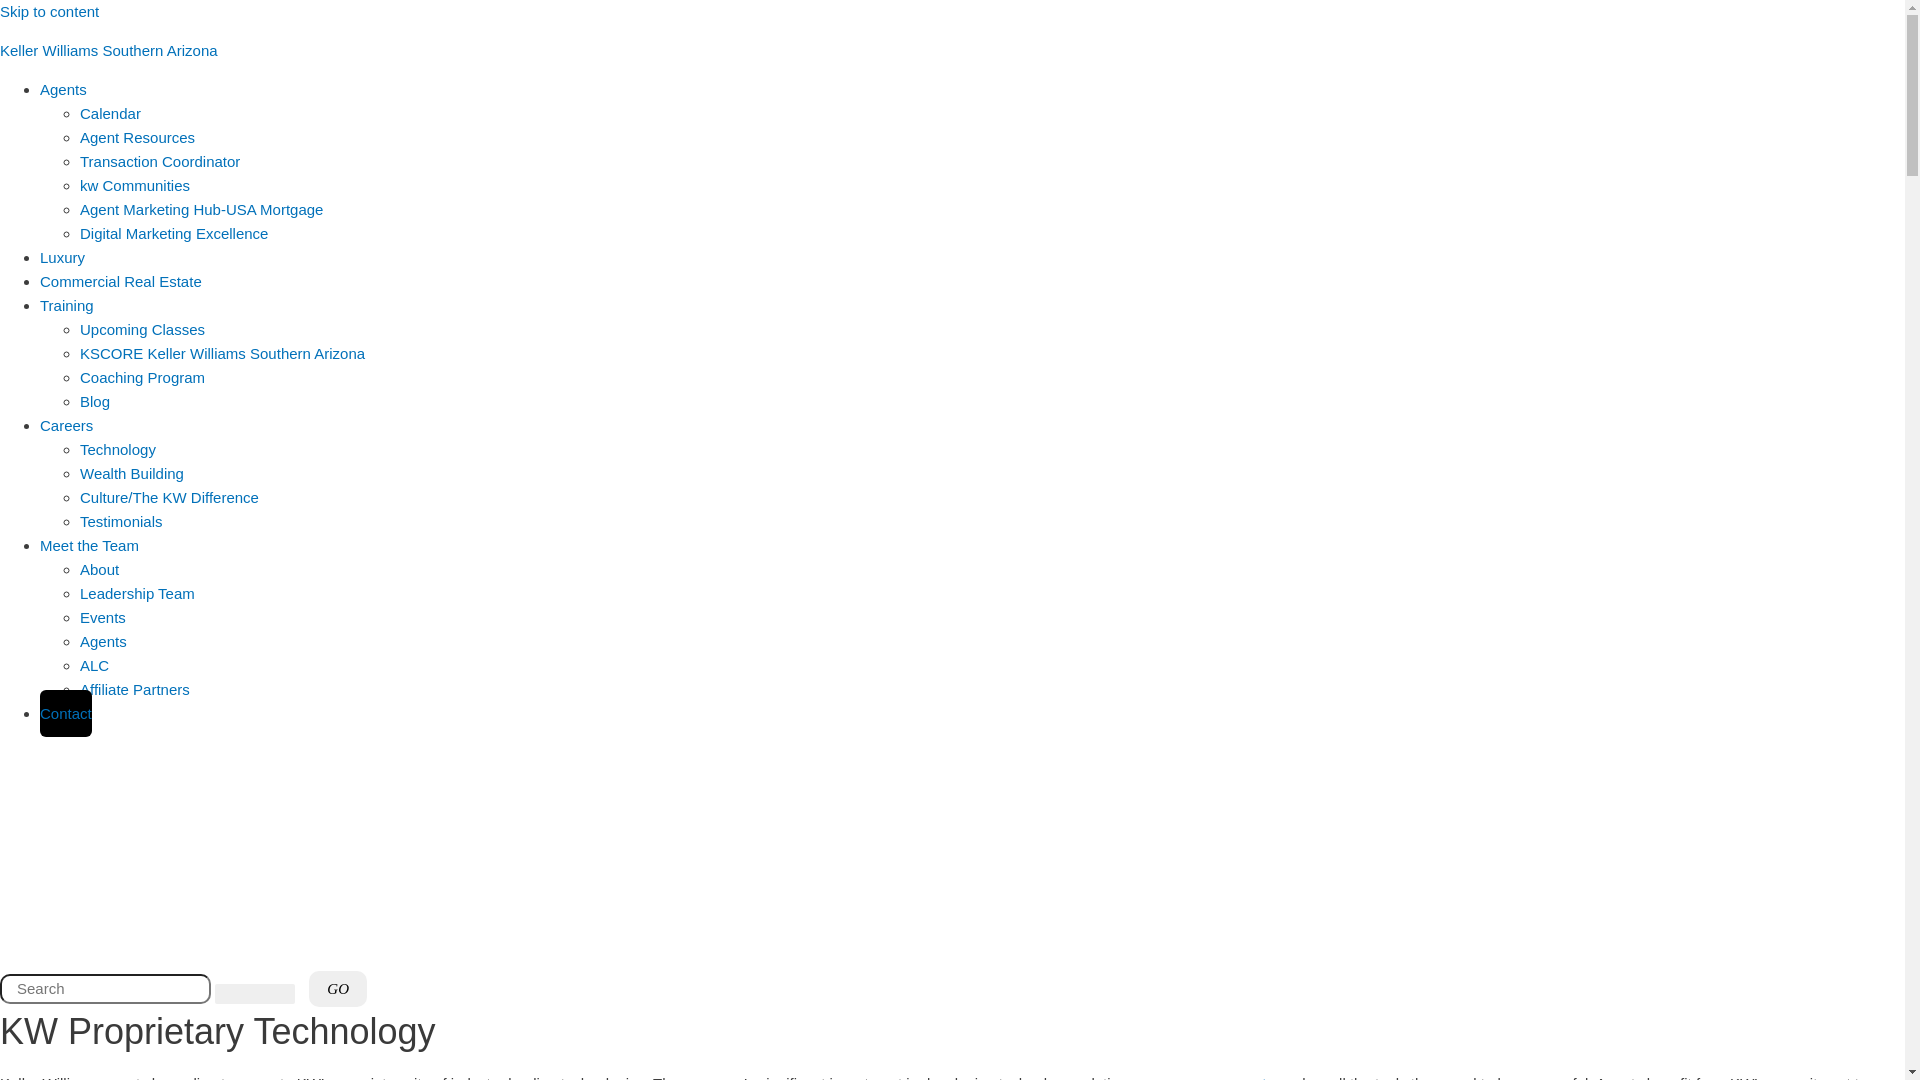  I want to click on kw Communities, so click(135, 186).